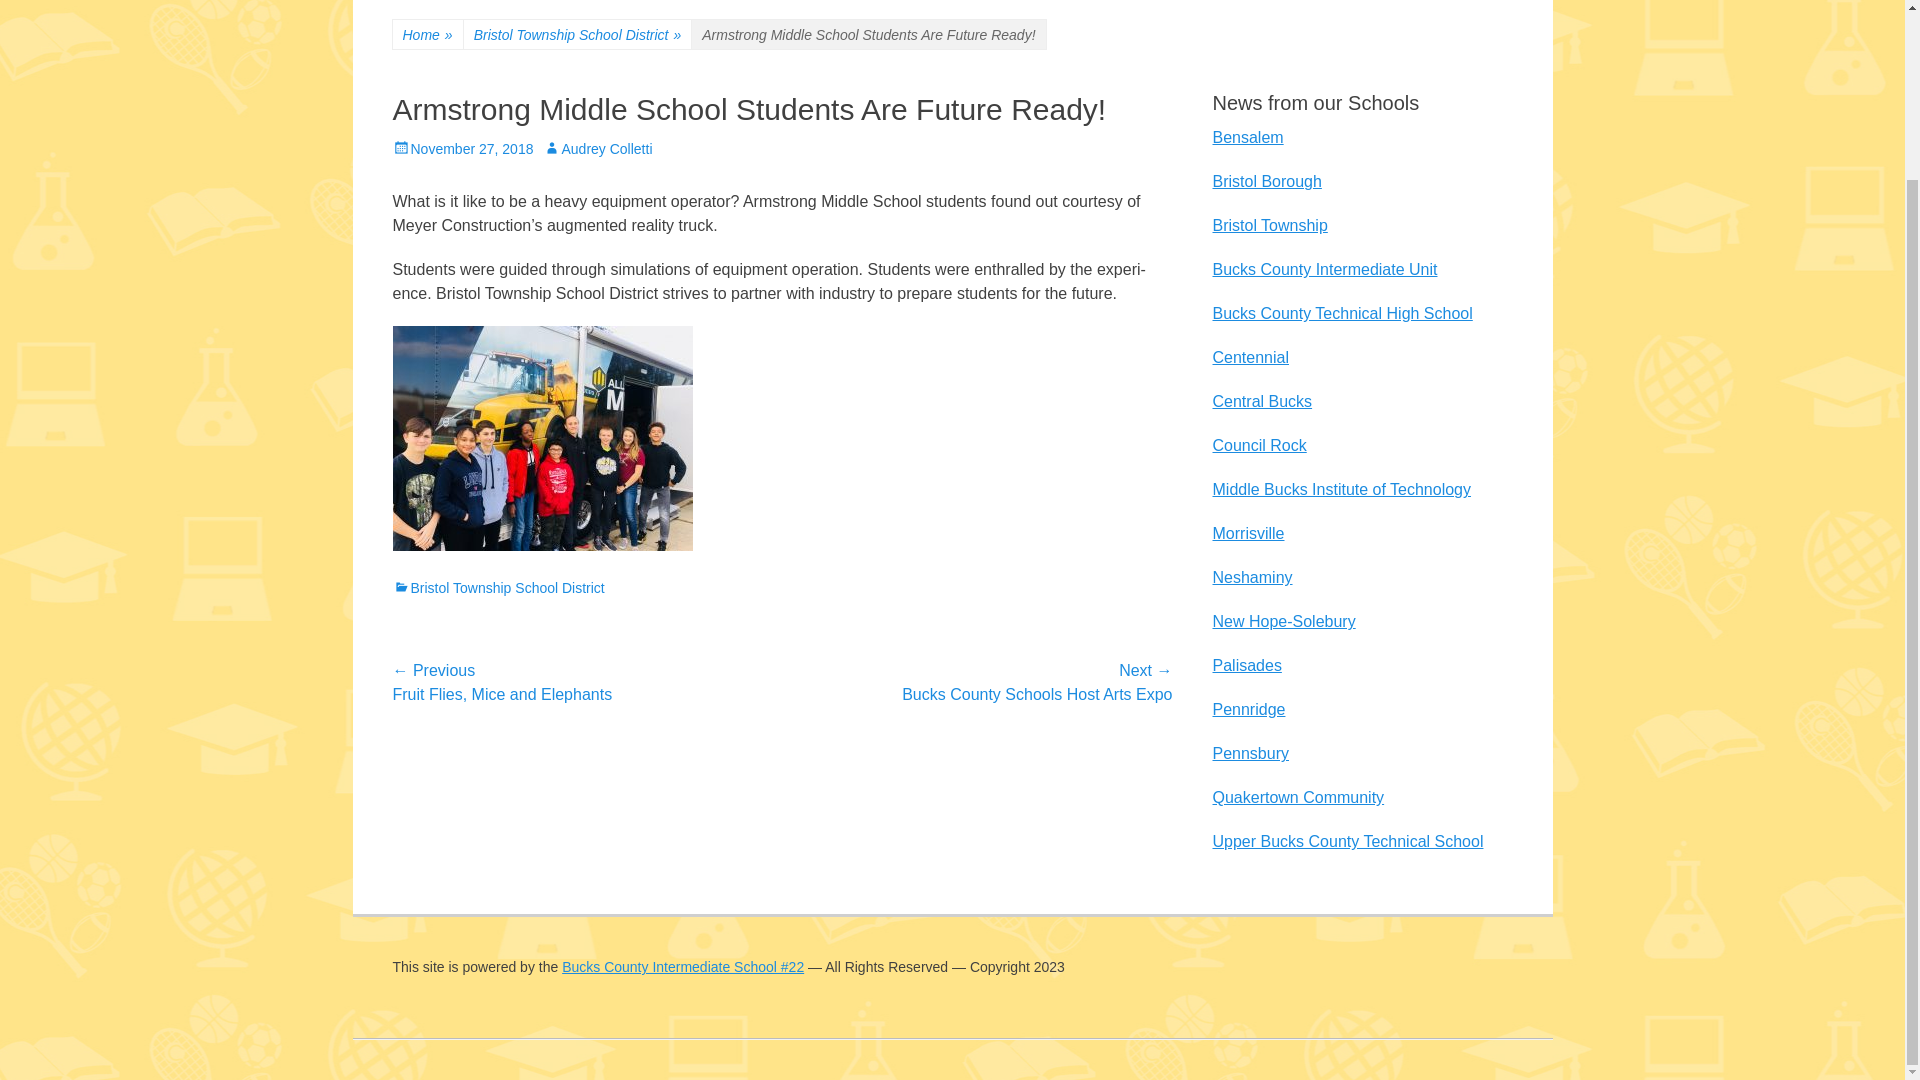 The image size is (1920, 1080). What do you see at coordinates (462, 148) in the screenshot?
I see `November 27, 2018` at bounding box center [462, 148].